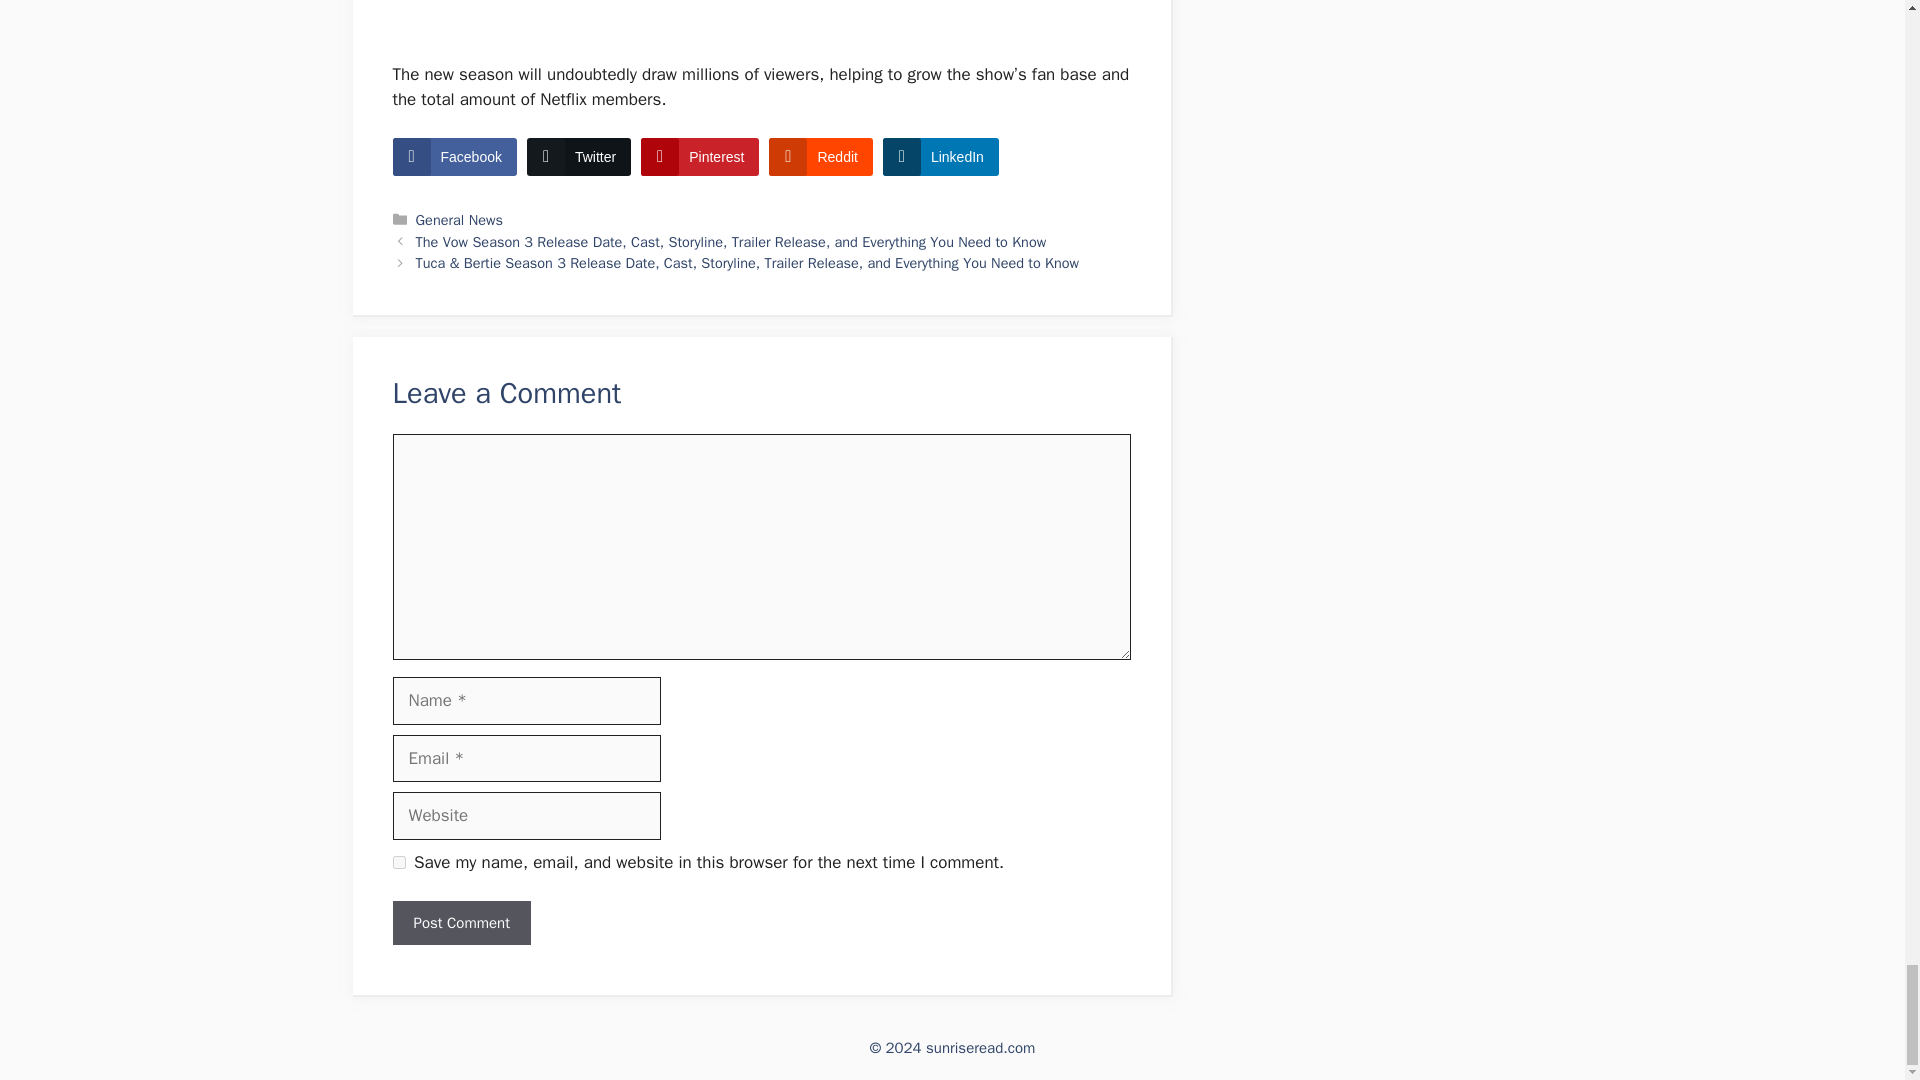  What do you see at coordinates (578, 157) in the screenshot?
I see `Twitter` at bounding box center [578, 157].